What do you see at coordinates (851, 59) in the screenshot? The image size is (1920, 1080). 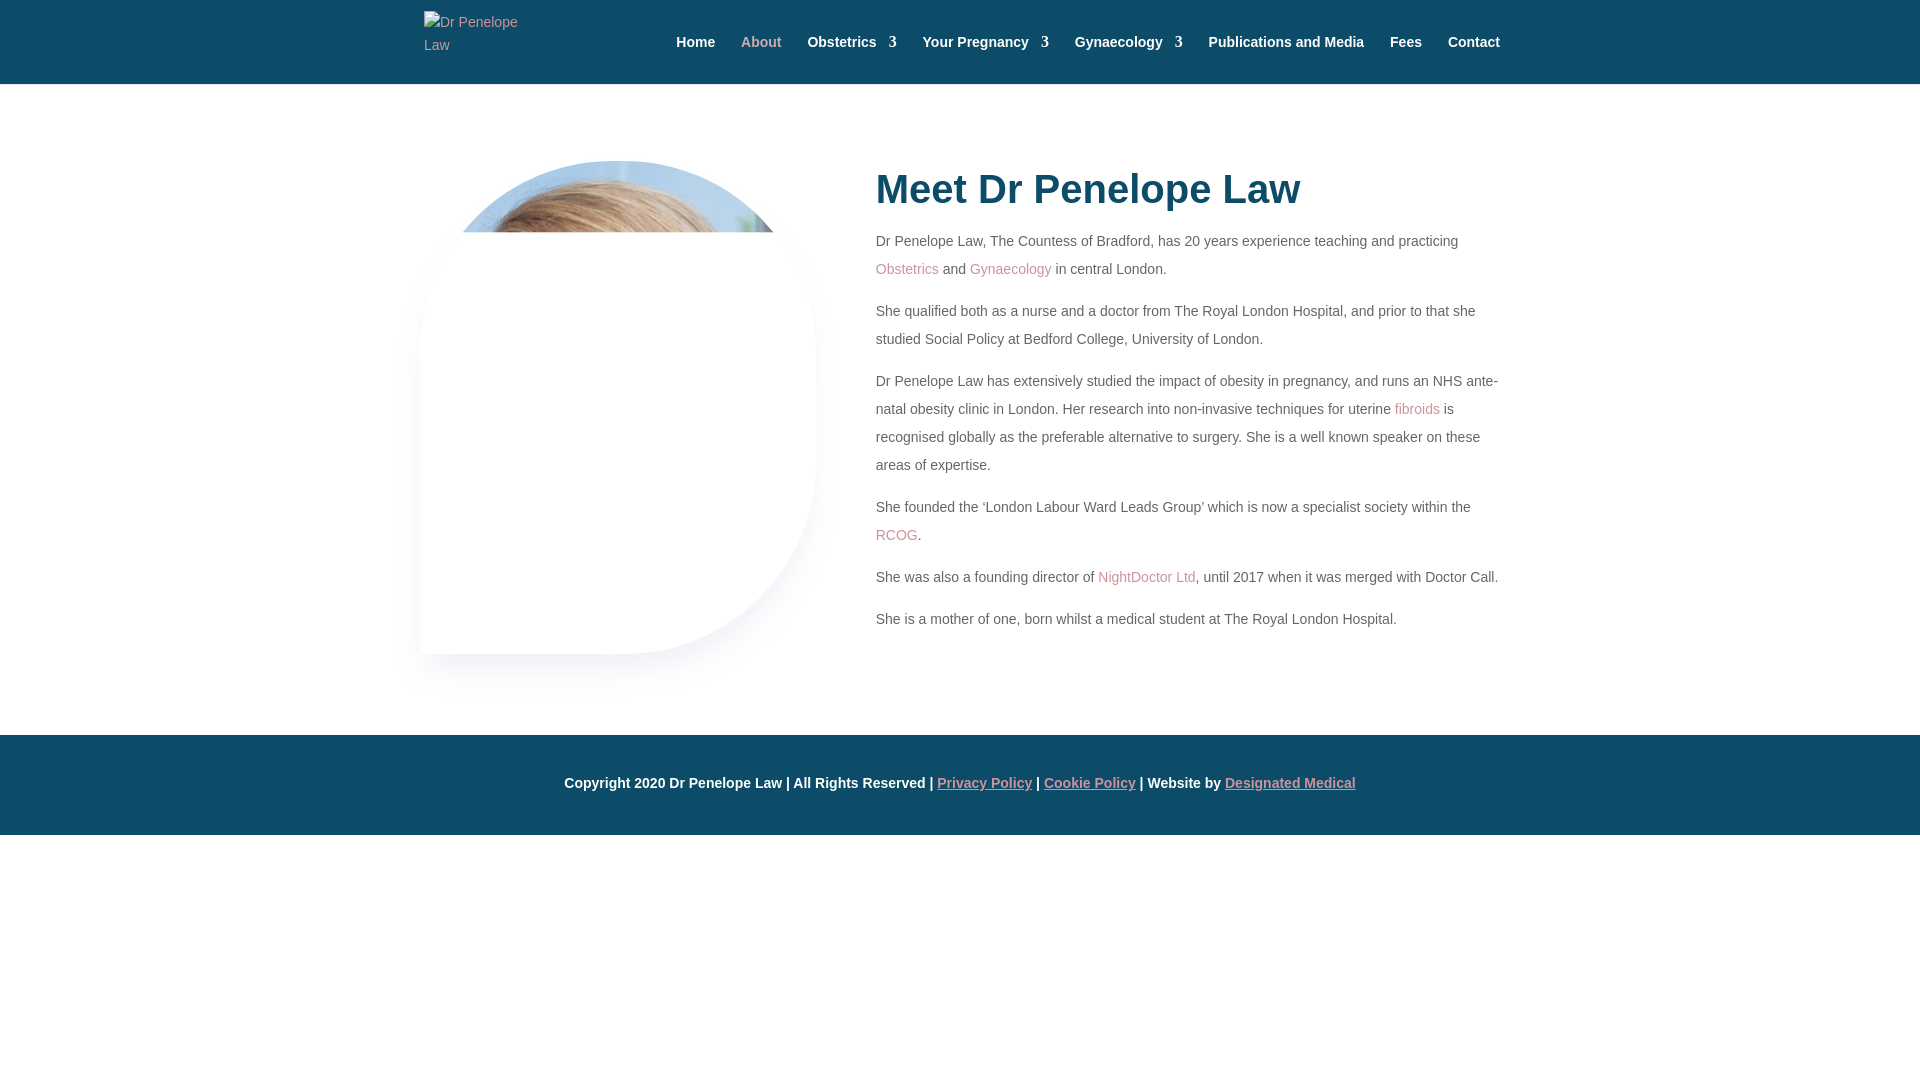 I see `Obstetrics` at bounding box center [851, 59].